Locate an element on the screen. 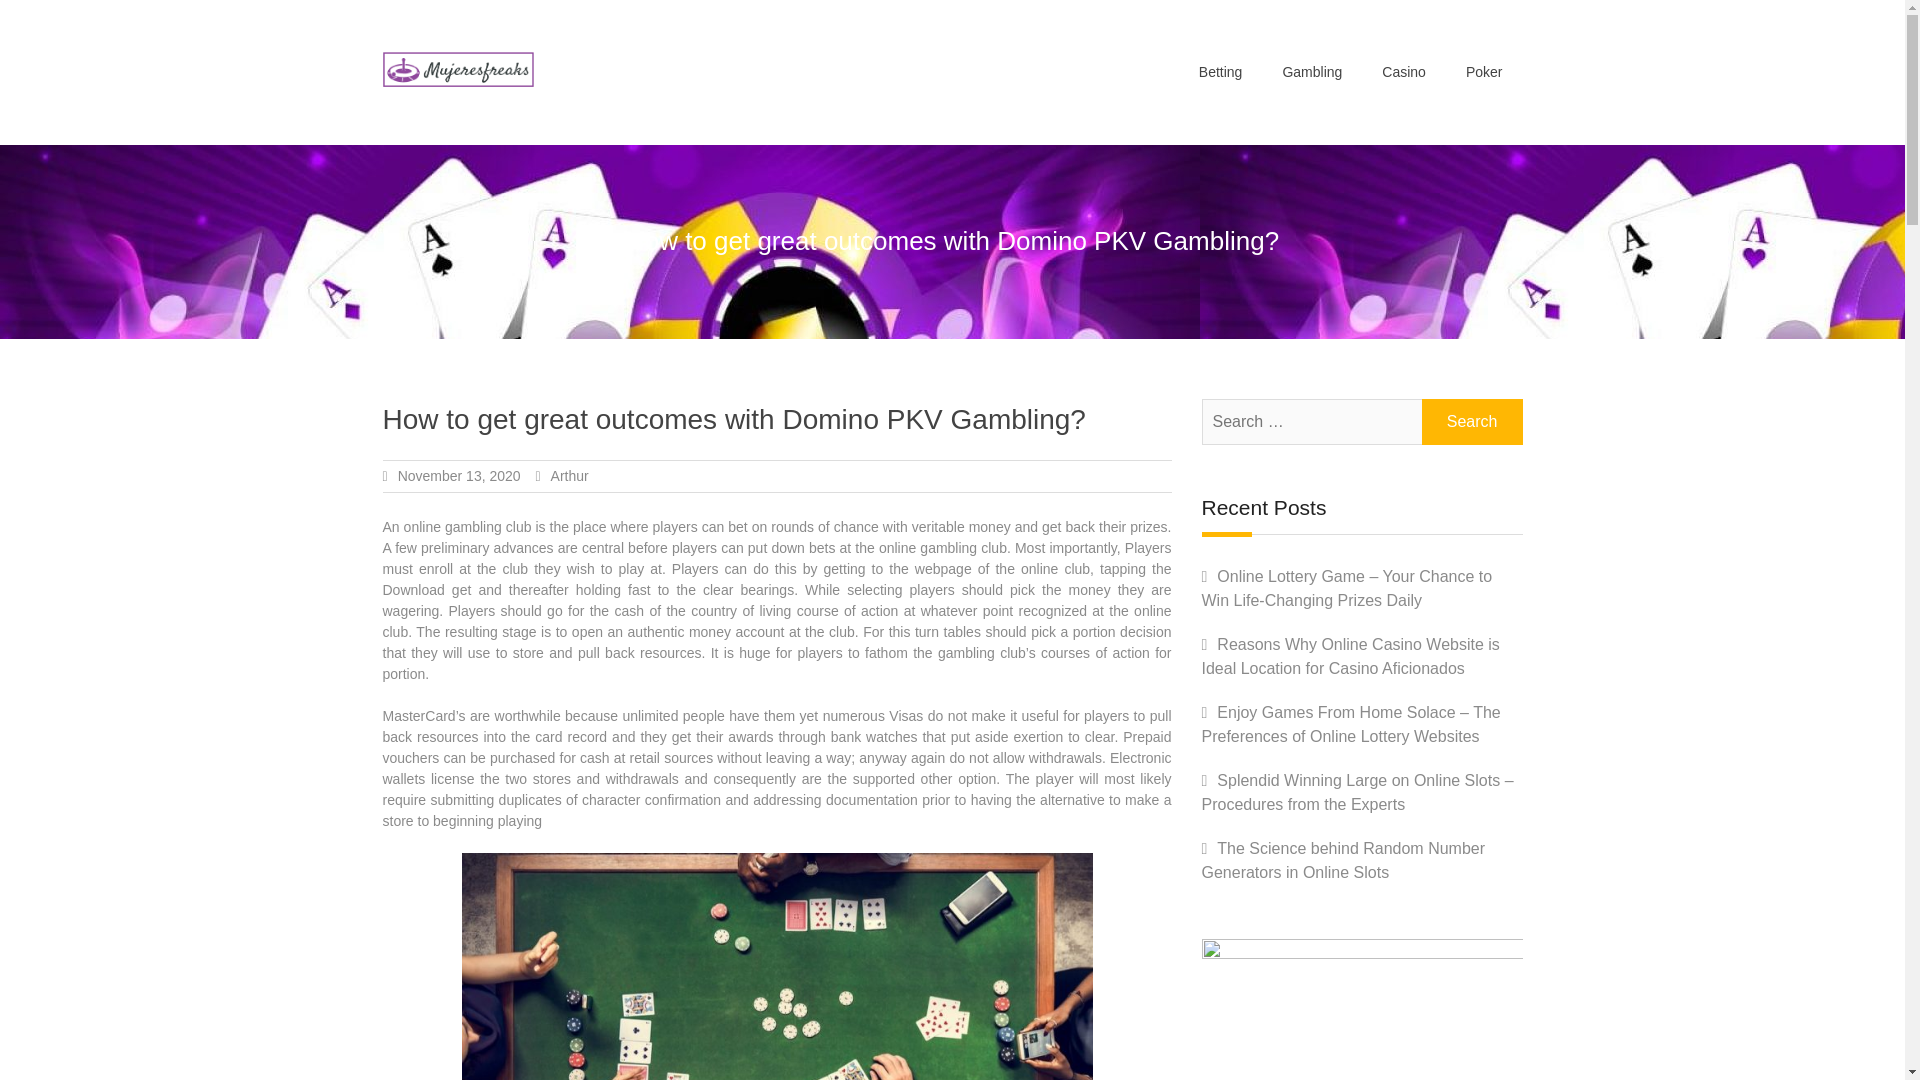 The width and height of the screenshot is (1920, 1080). Poker is located at coordinates (1484, 72).